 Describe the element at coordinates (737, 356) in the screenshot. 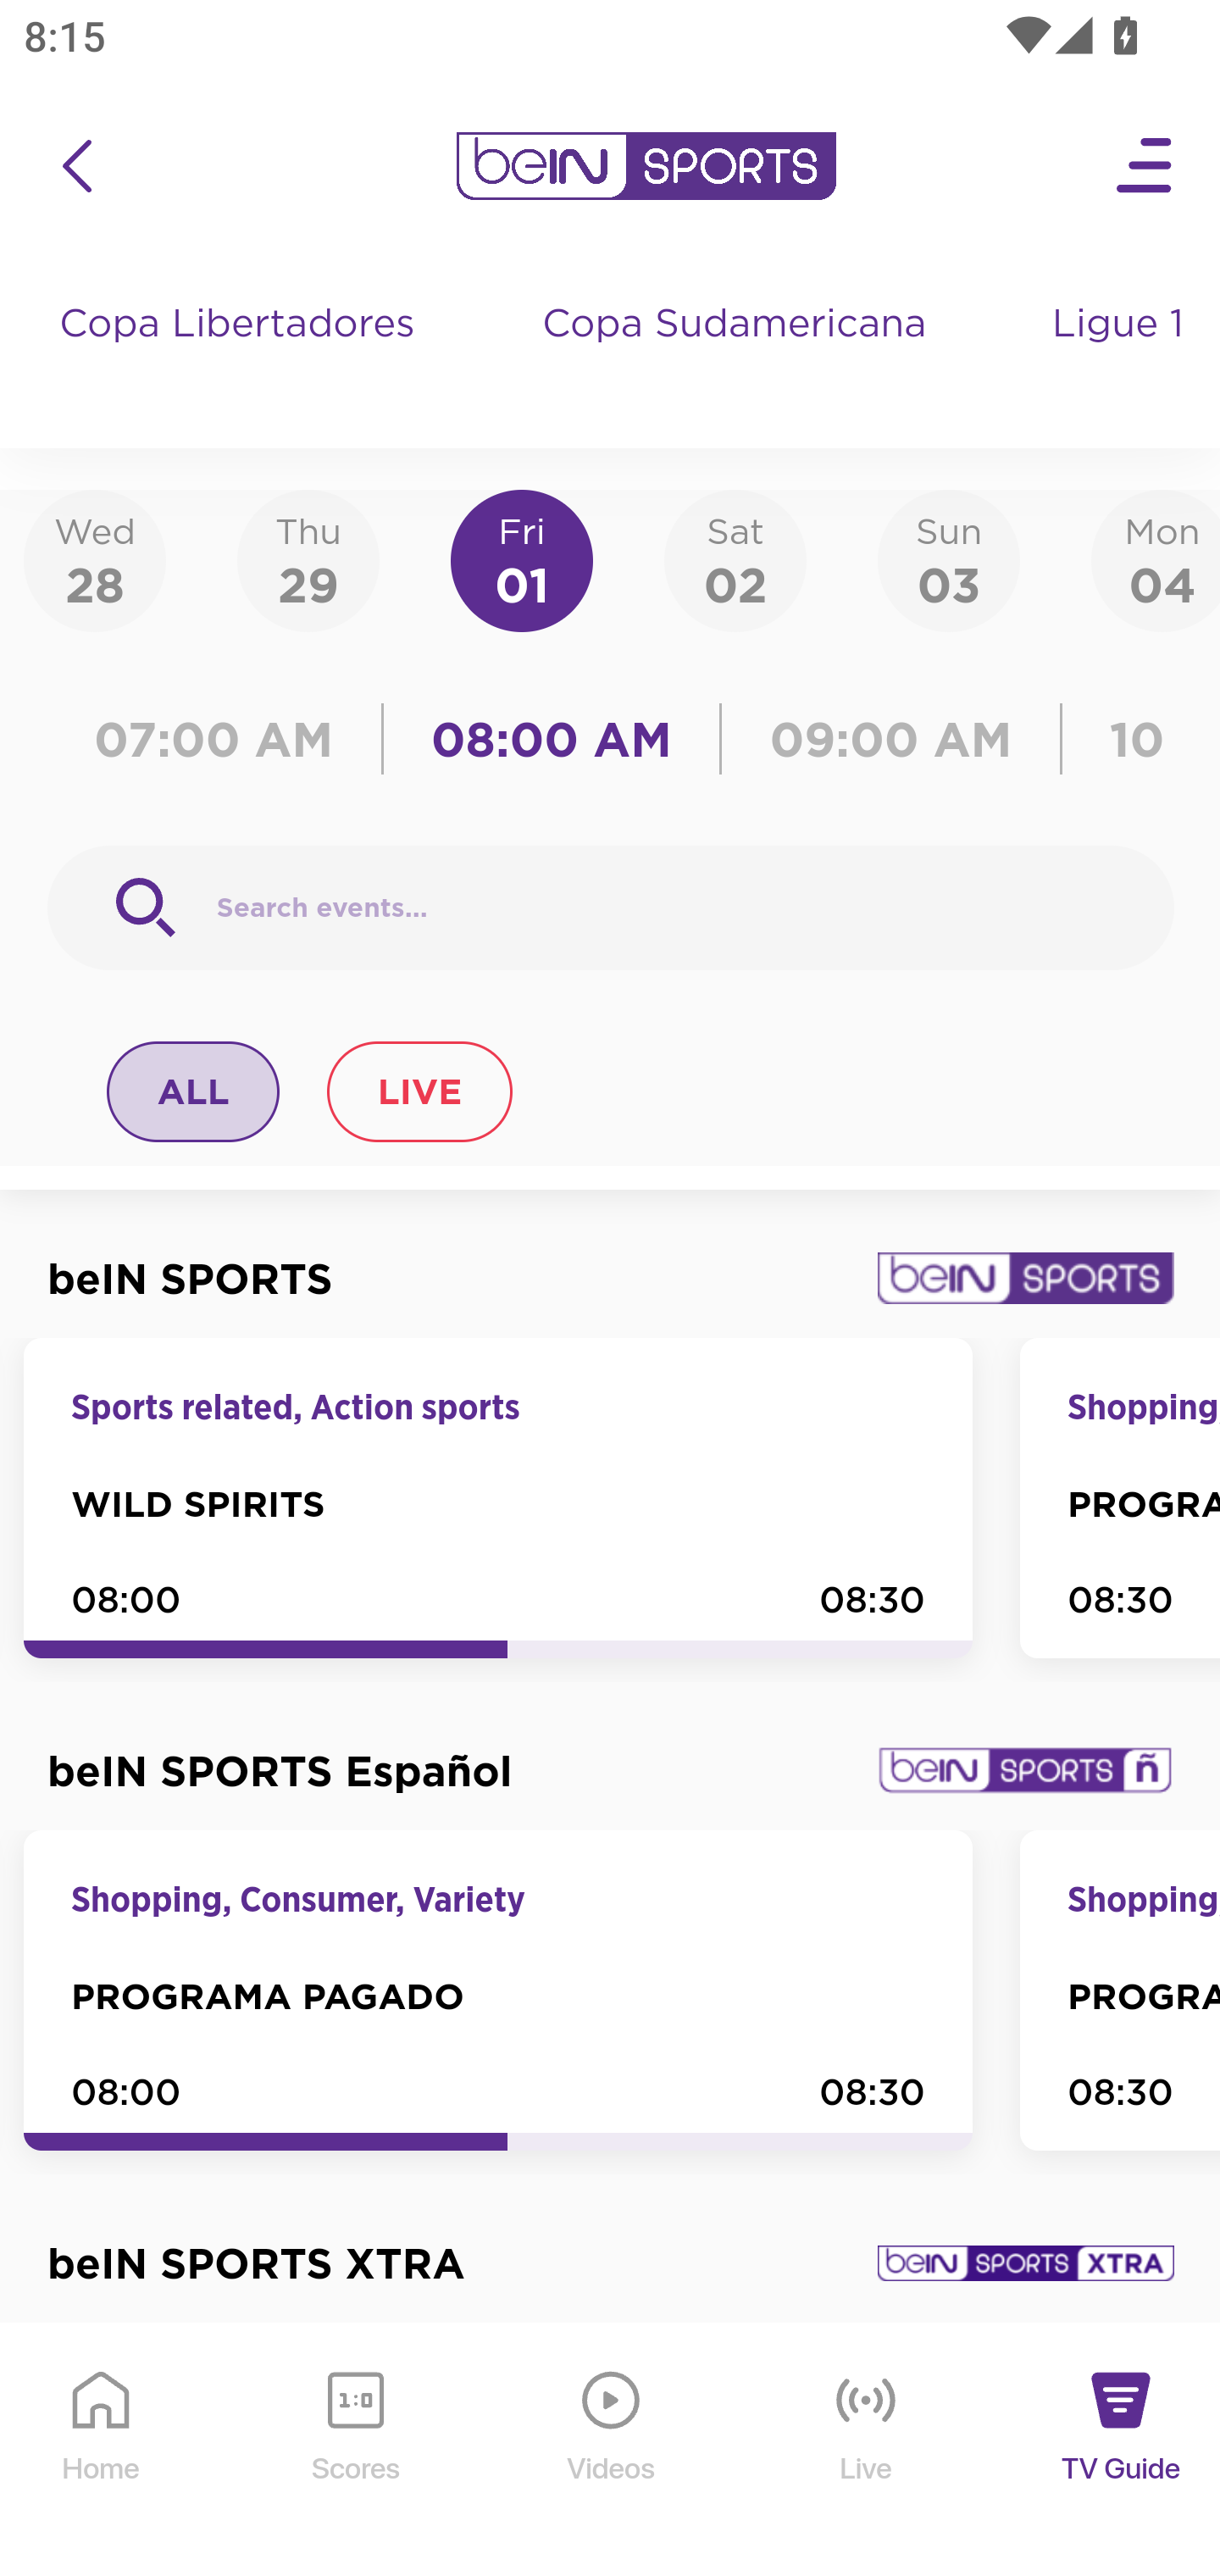

I see `Copa Sudamericana` at that location.